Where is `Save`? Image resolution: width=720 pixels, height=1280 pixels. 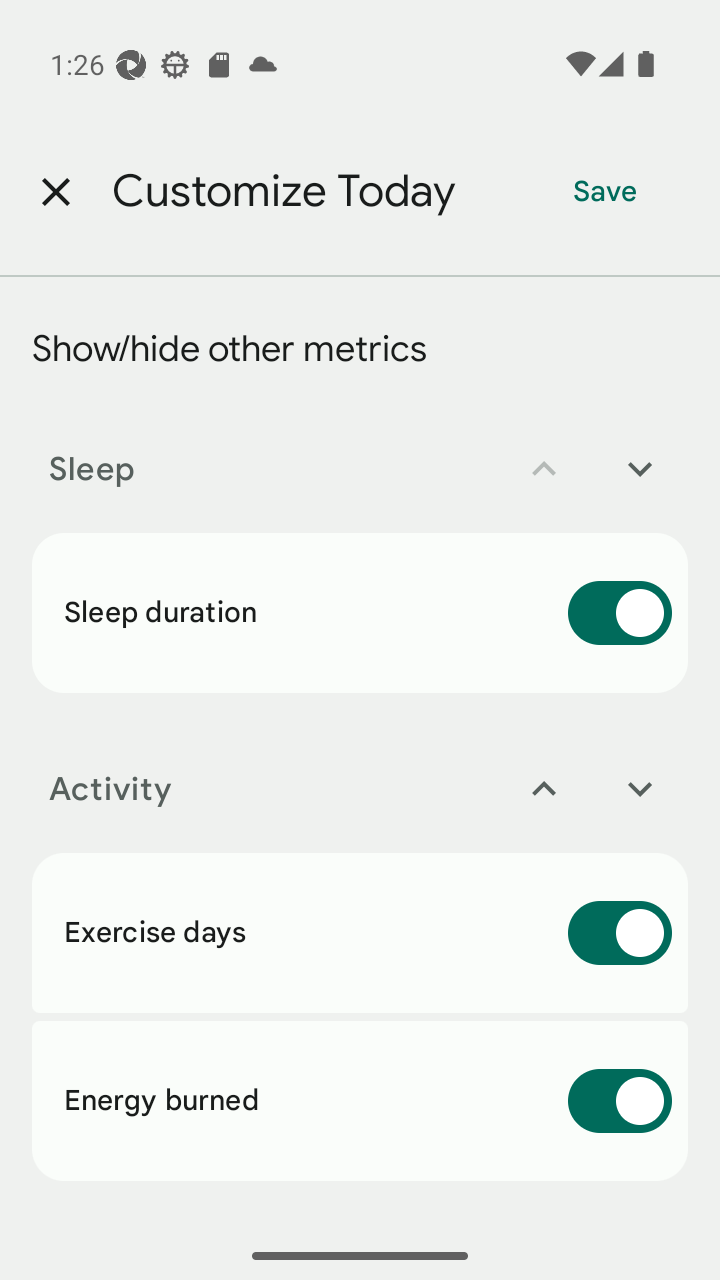
Save is located at coordinates (605, 192).